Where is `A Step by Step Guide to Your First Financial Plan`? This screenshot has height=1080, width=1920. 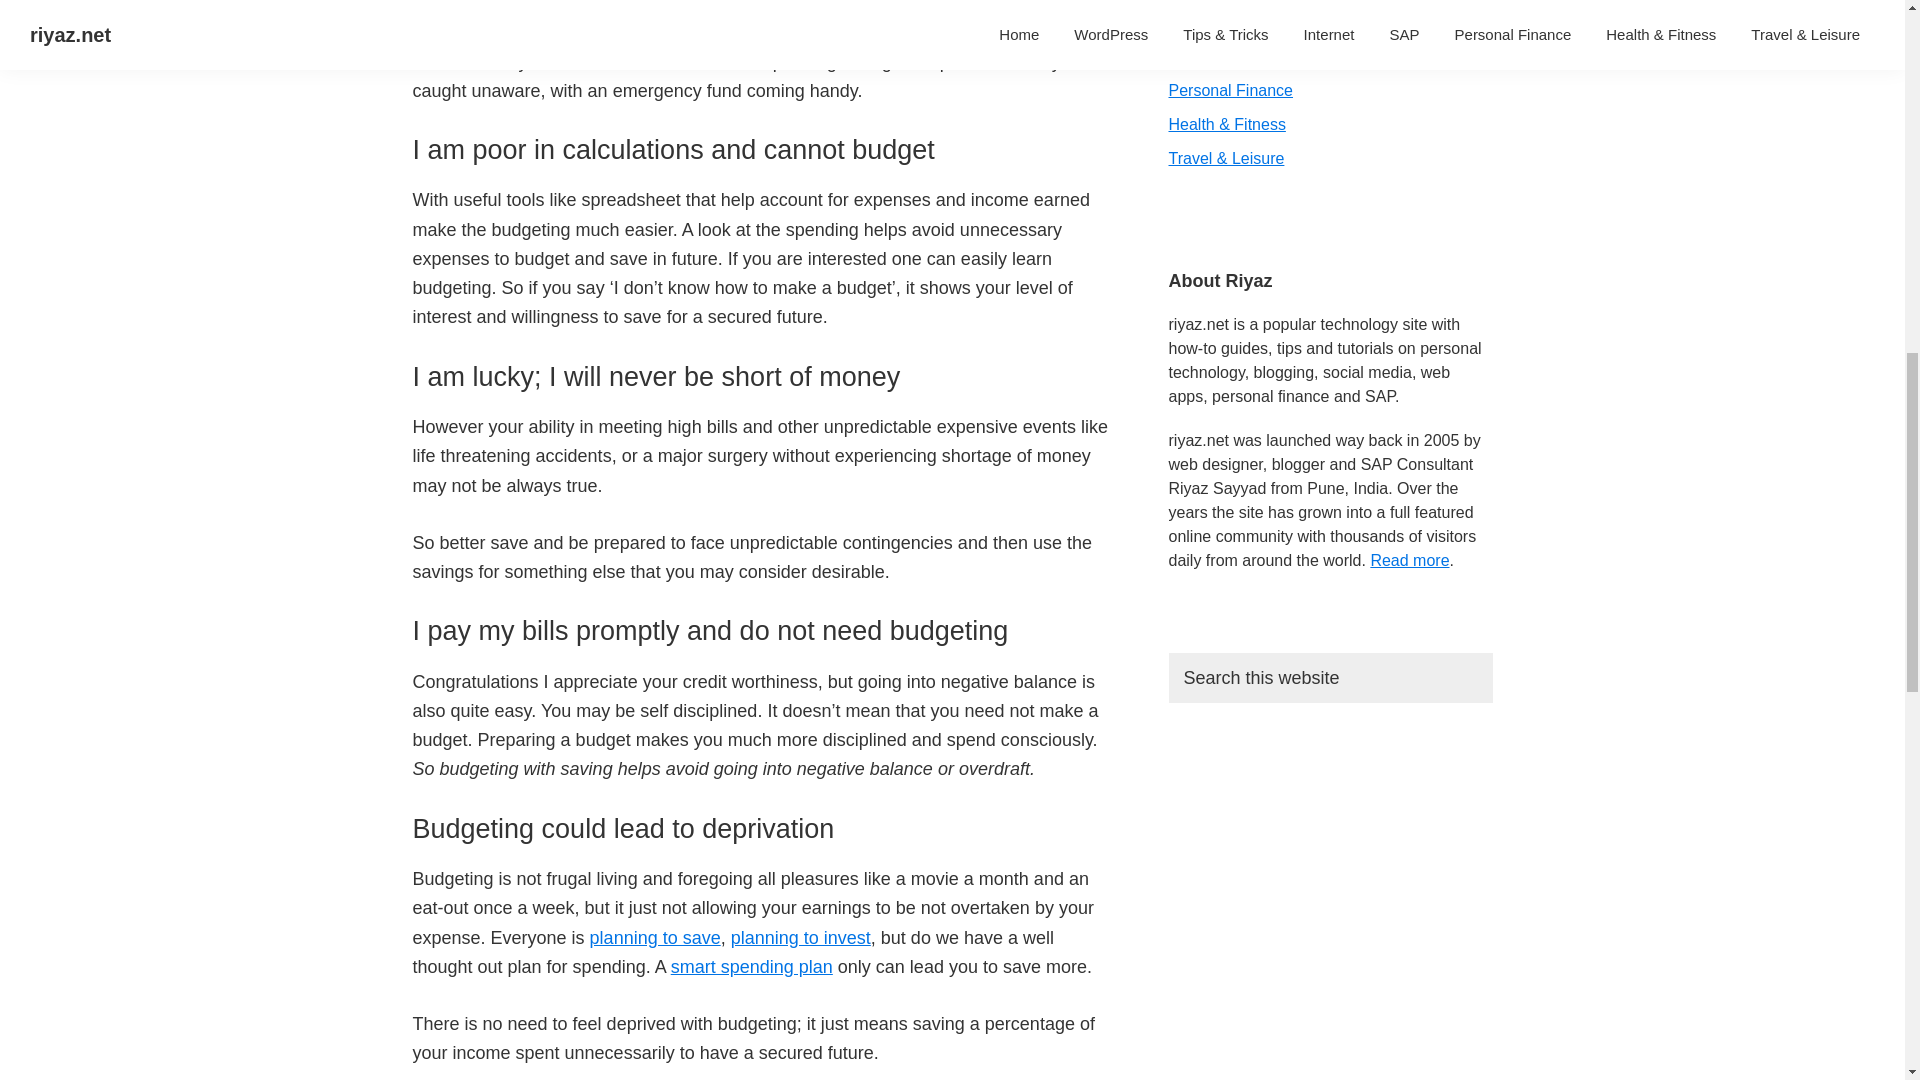 A Step by Step Guide to Your First Financial Plan is located at coordinates (801, 938).